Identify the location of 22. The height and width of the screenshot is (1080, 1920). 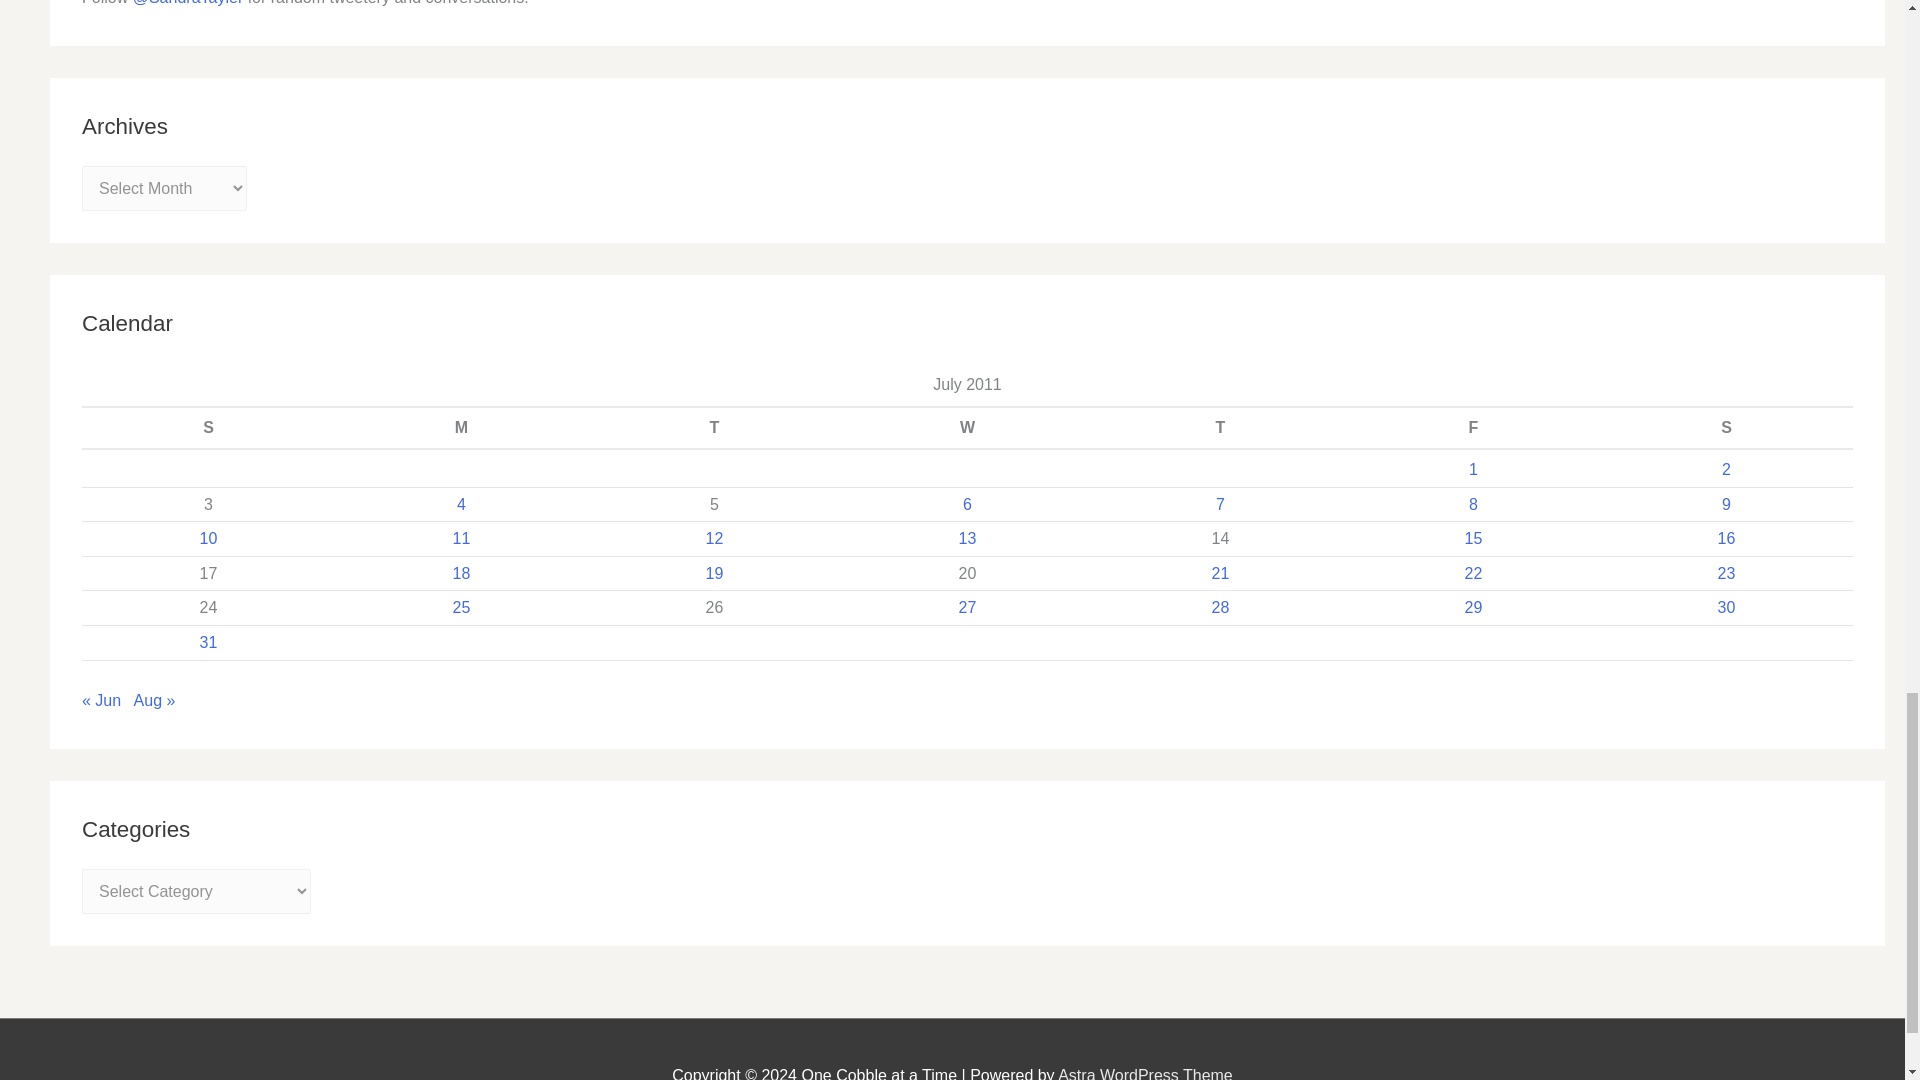
(1473, 573).